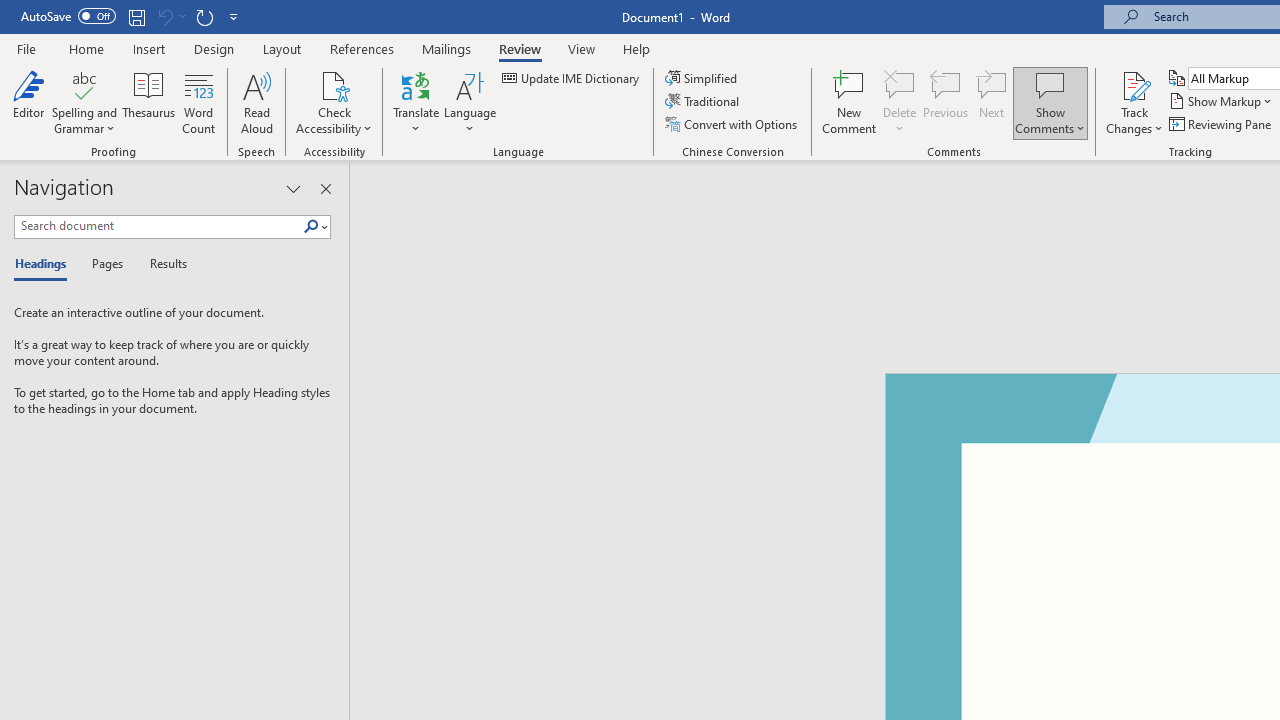 The height and width of the screenshot is (720, 1280). I want to click on Check Accessibility, so click(334, 84).